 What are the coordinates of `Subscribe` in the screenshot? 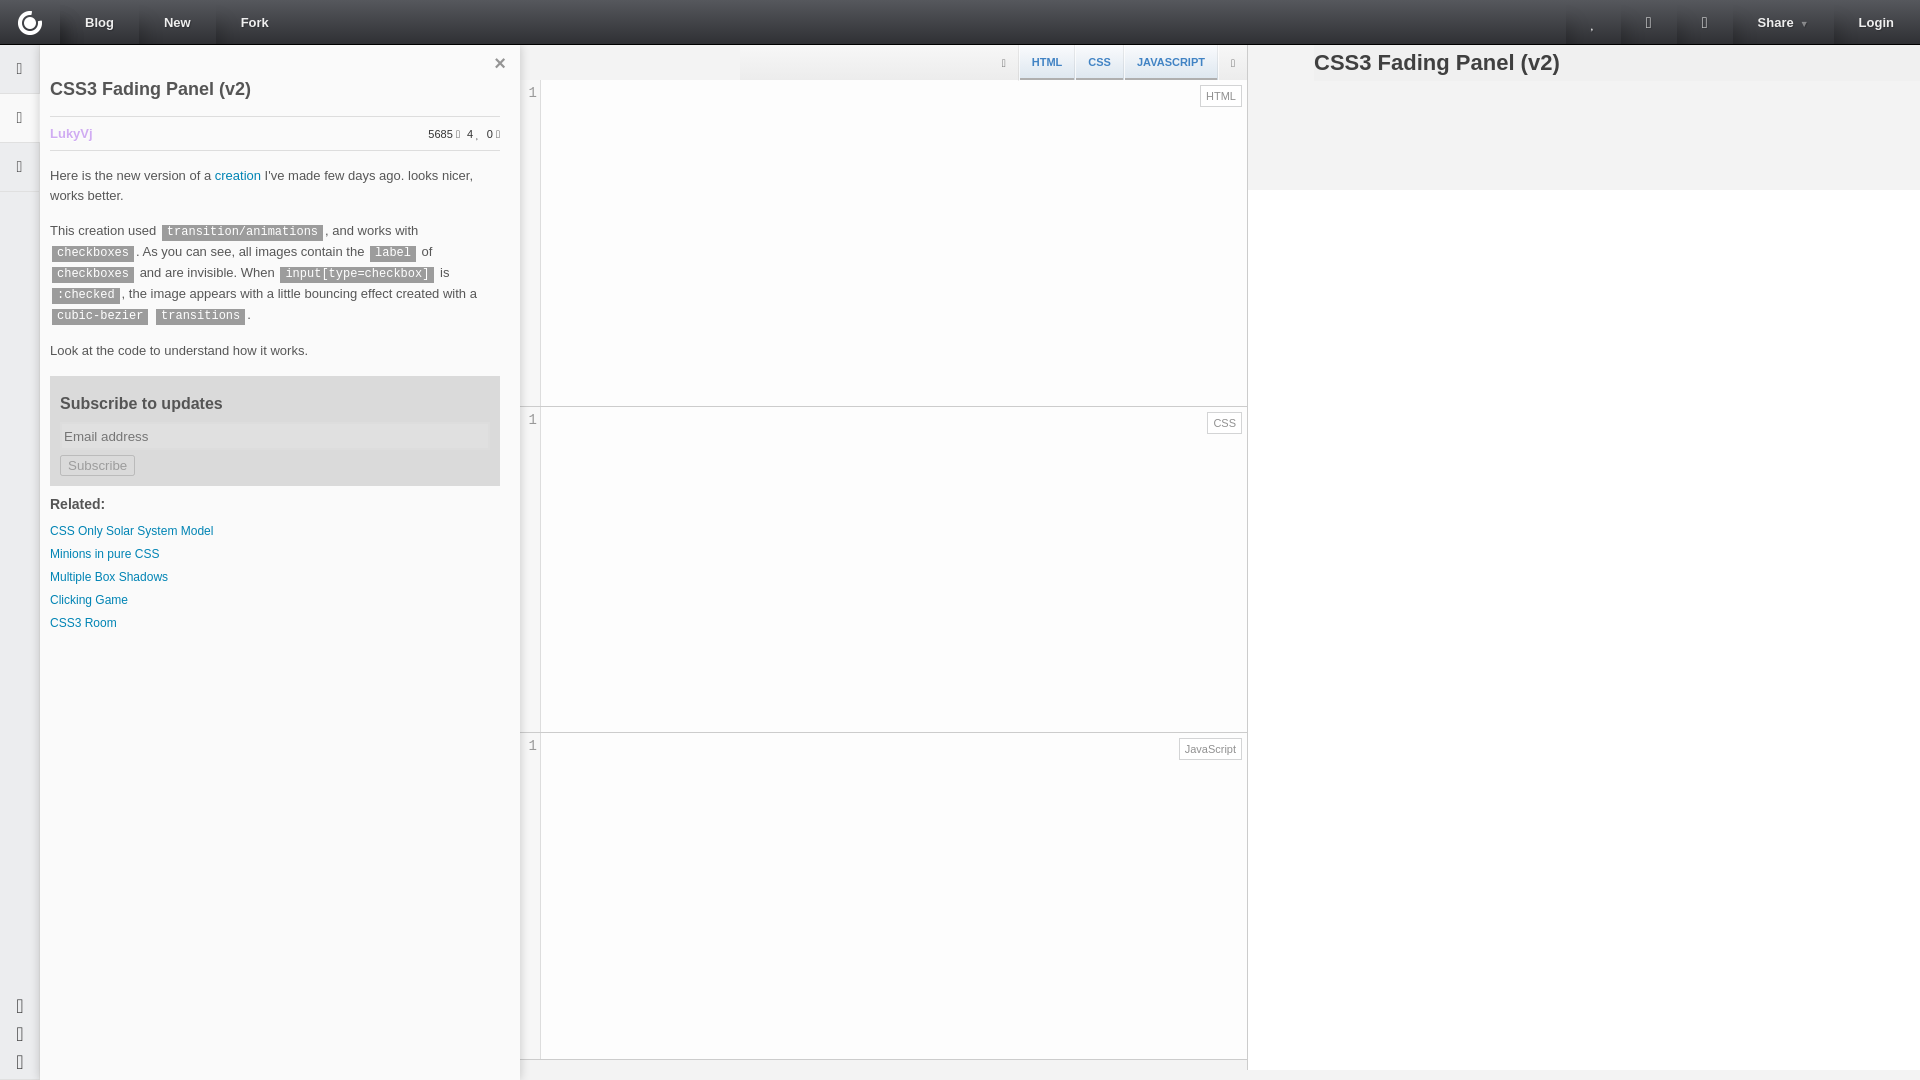 It's located at (1648, 22).